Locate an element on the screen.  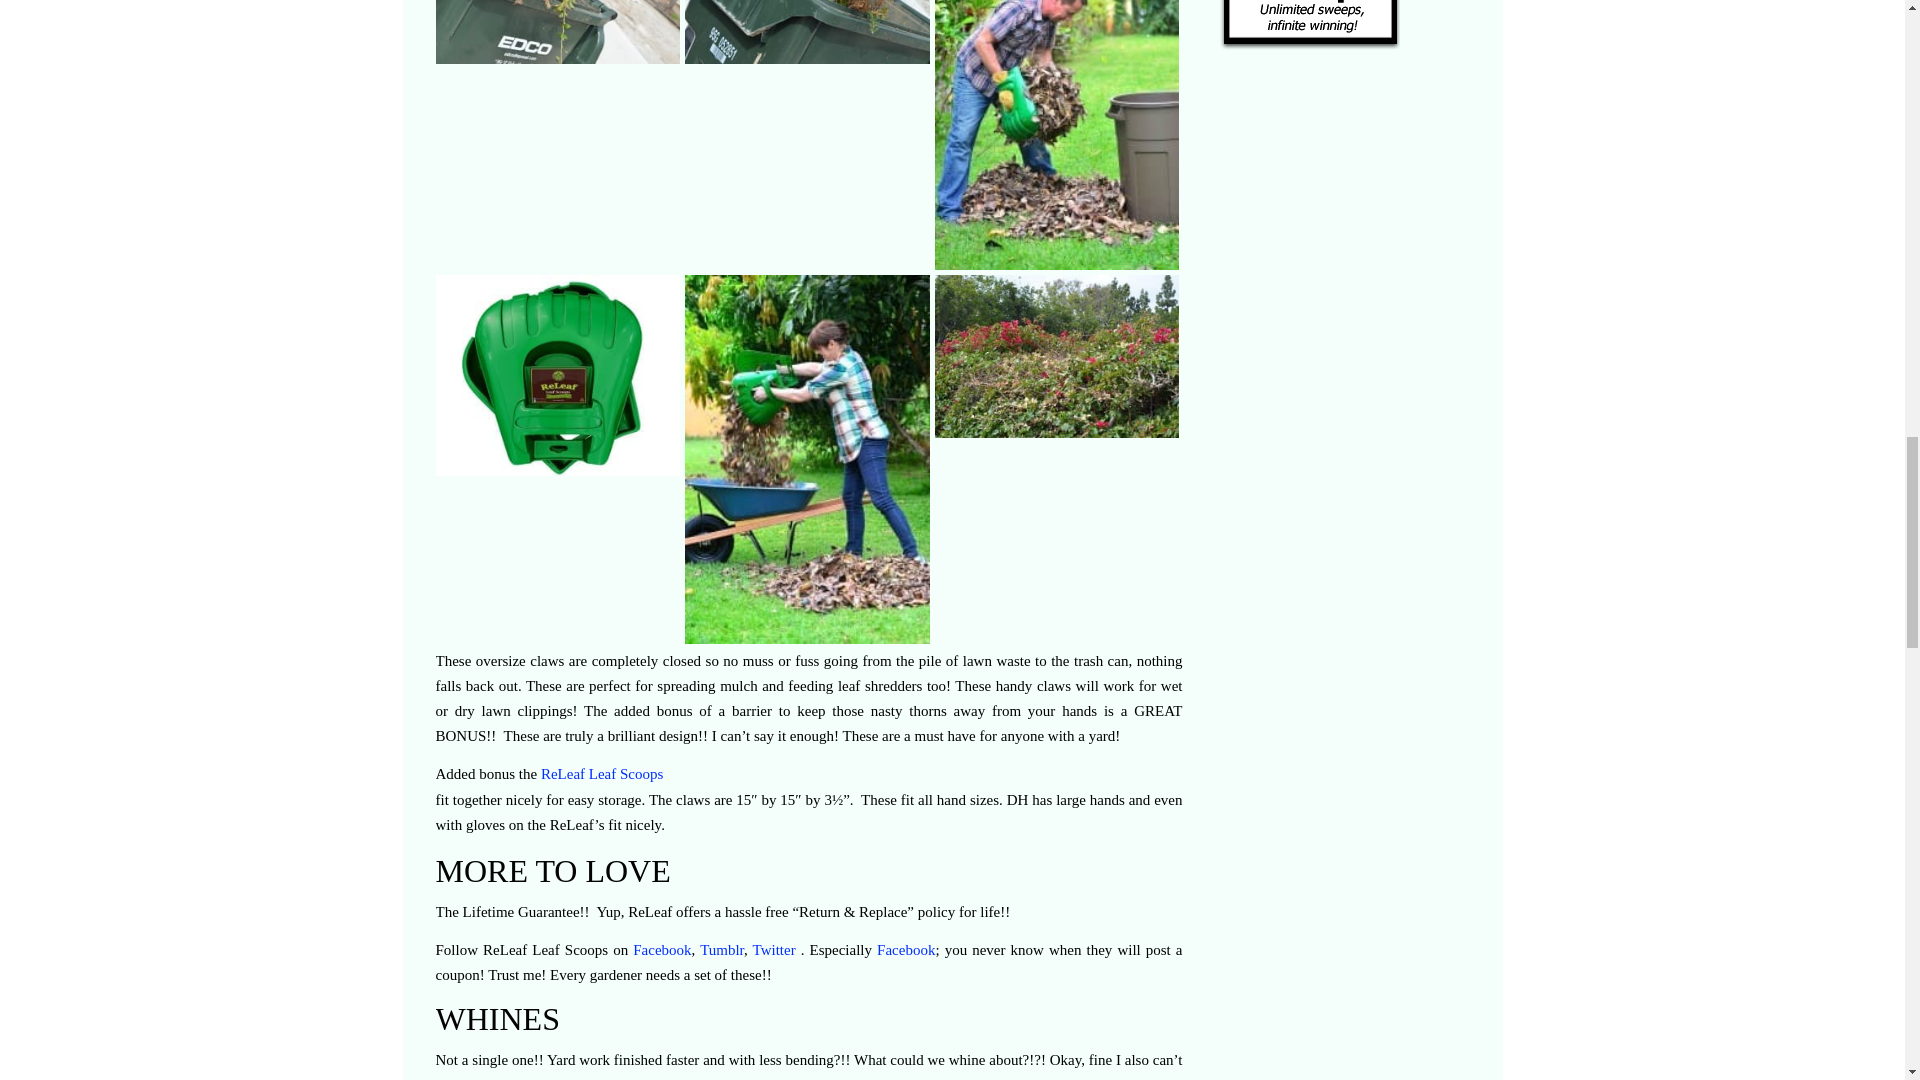
ReLeaf Leaf Scoops is located at coordinates (602, 773).